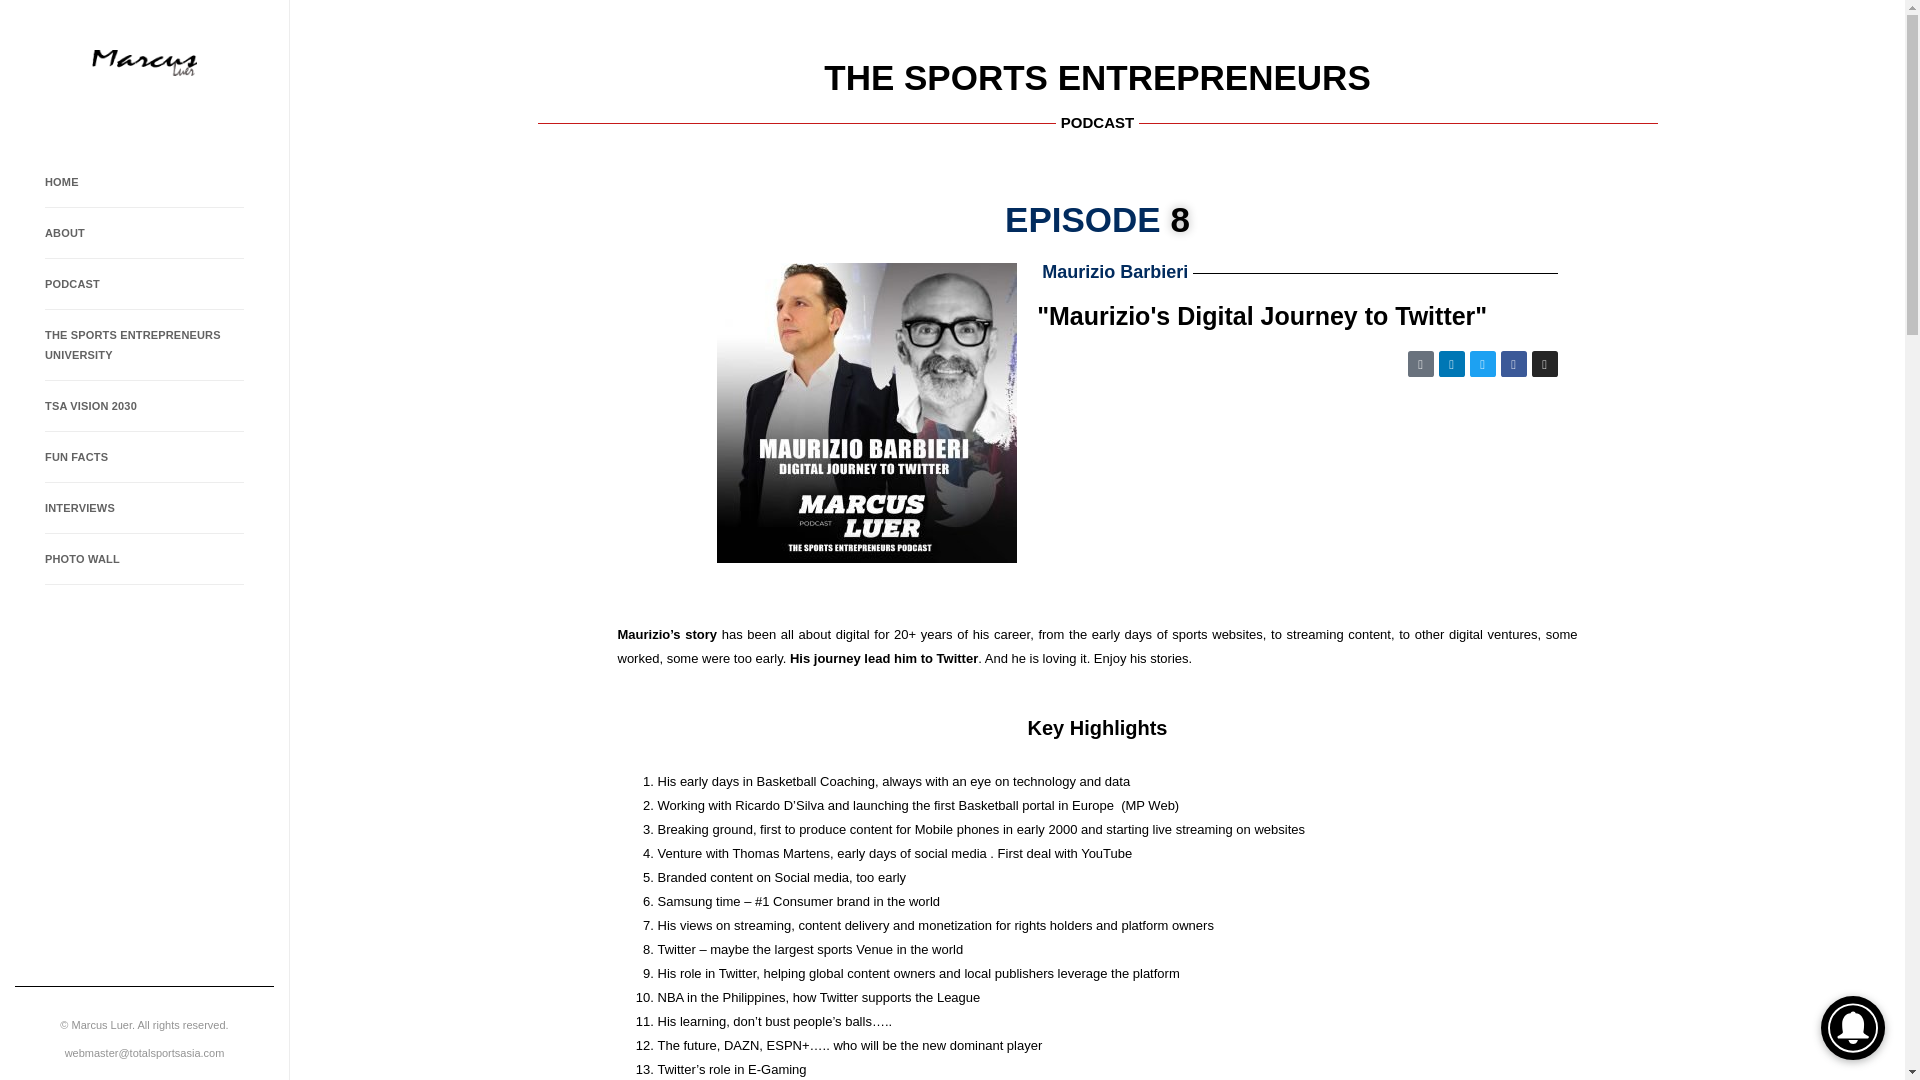  I want to click on TSA VISION 2030, so click(144, 406).